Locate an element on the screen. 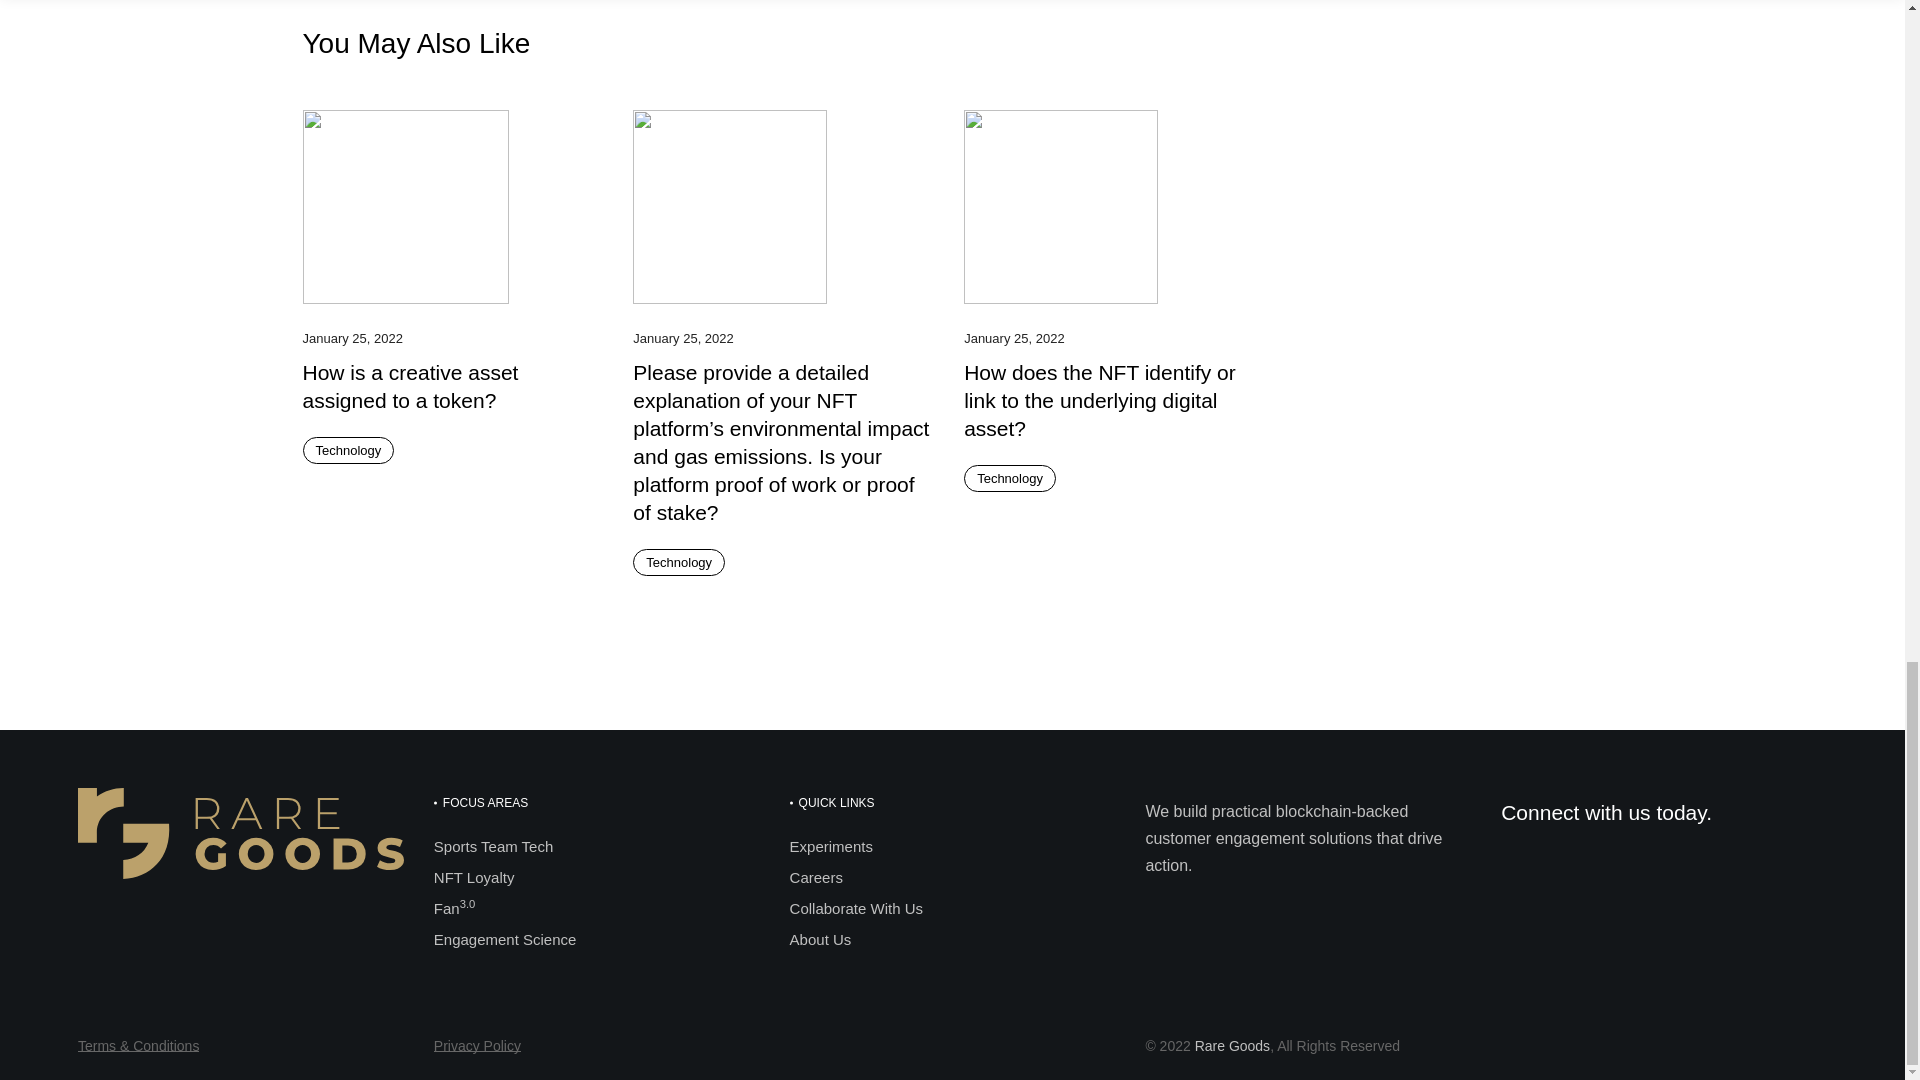 The height and width of the screenshot is (1080, 1920). January 25, 2022 is located at coordinates (351, 339).